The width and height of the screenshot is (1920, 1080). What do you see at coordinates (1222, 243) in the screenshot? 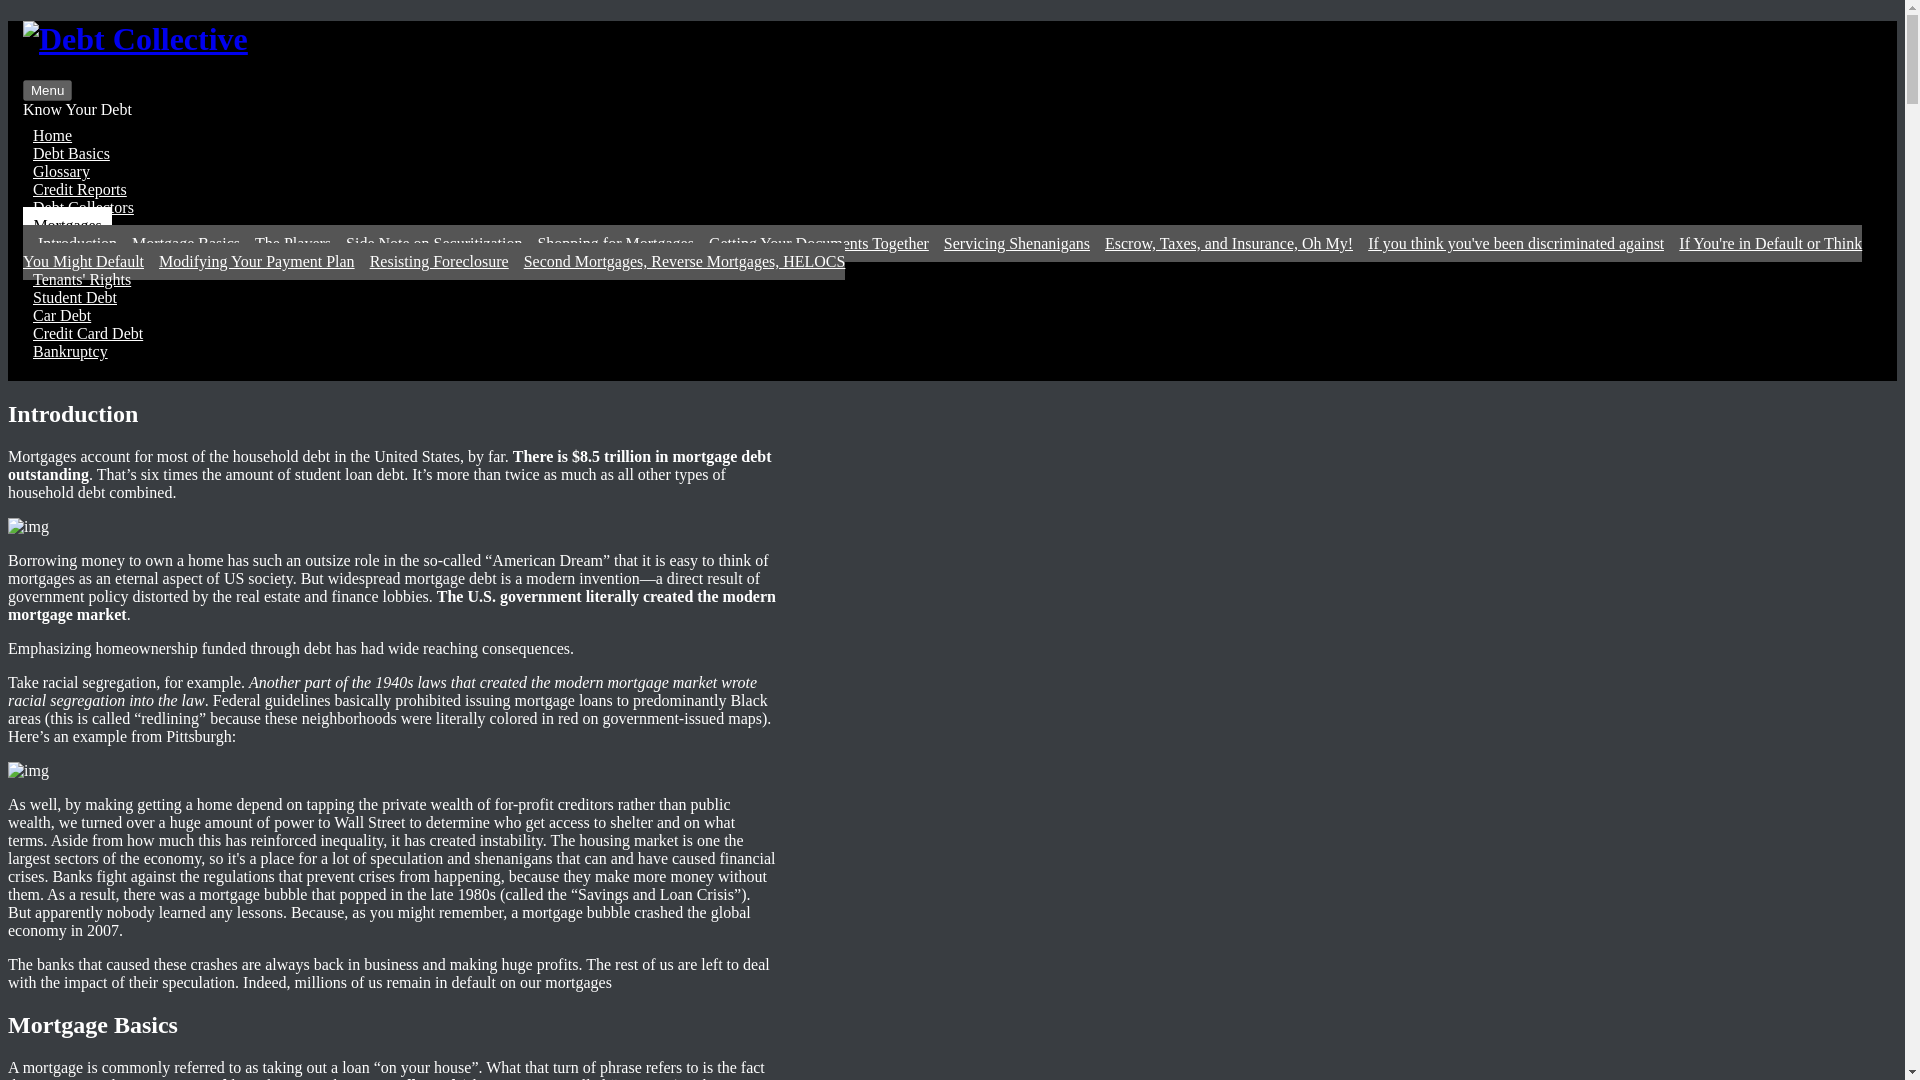
I see `Escrow, Taxes, and Insurance, Oh My!` at bounding box center [1222, 243].